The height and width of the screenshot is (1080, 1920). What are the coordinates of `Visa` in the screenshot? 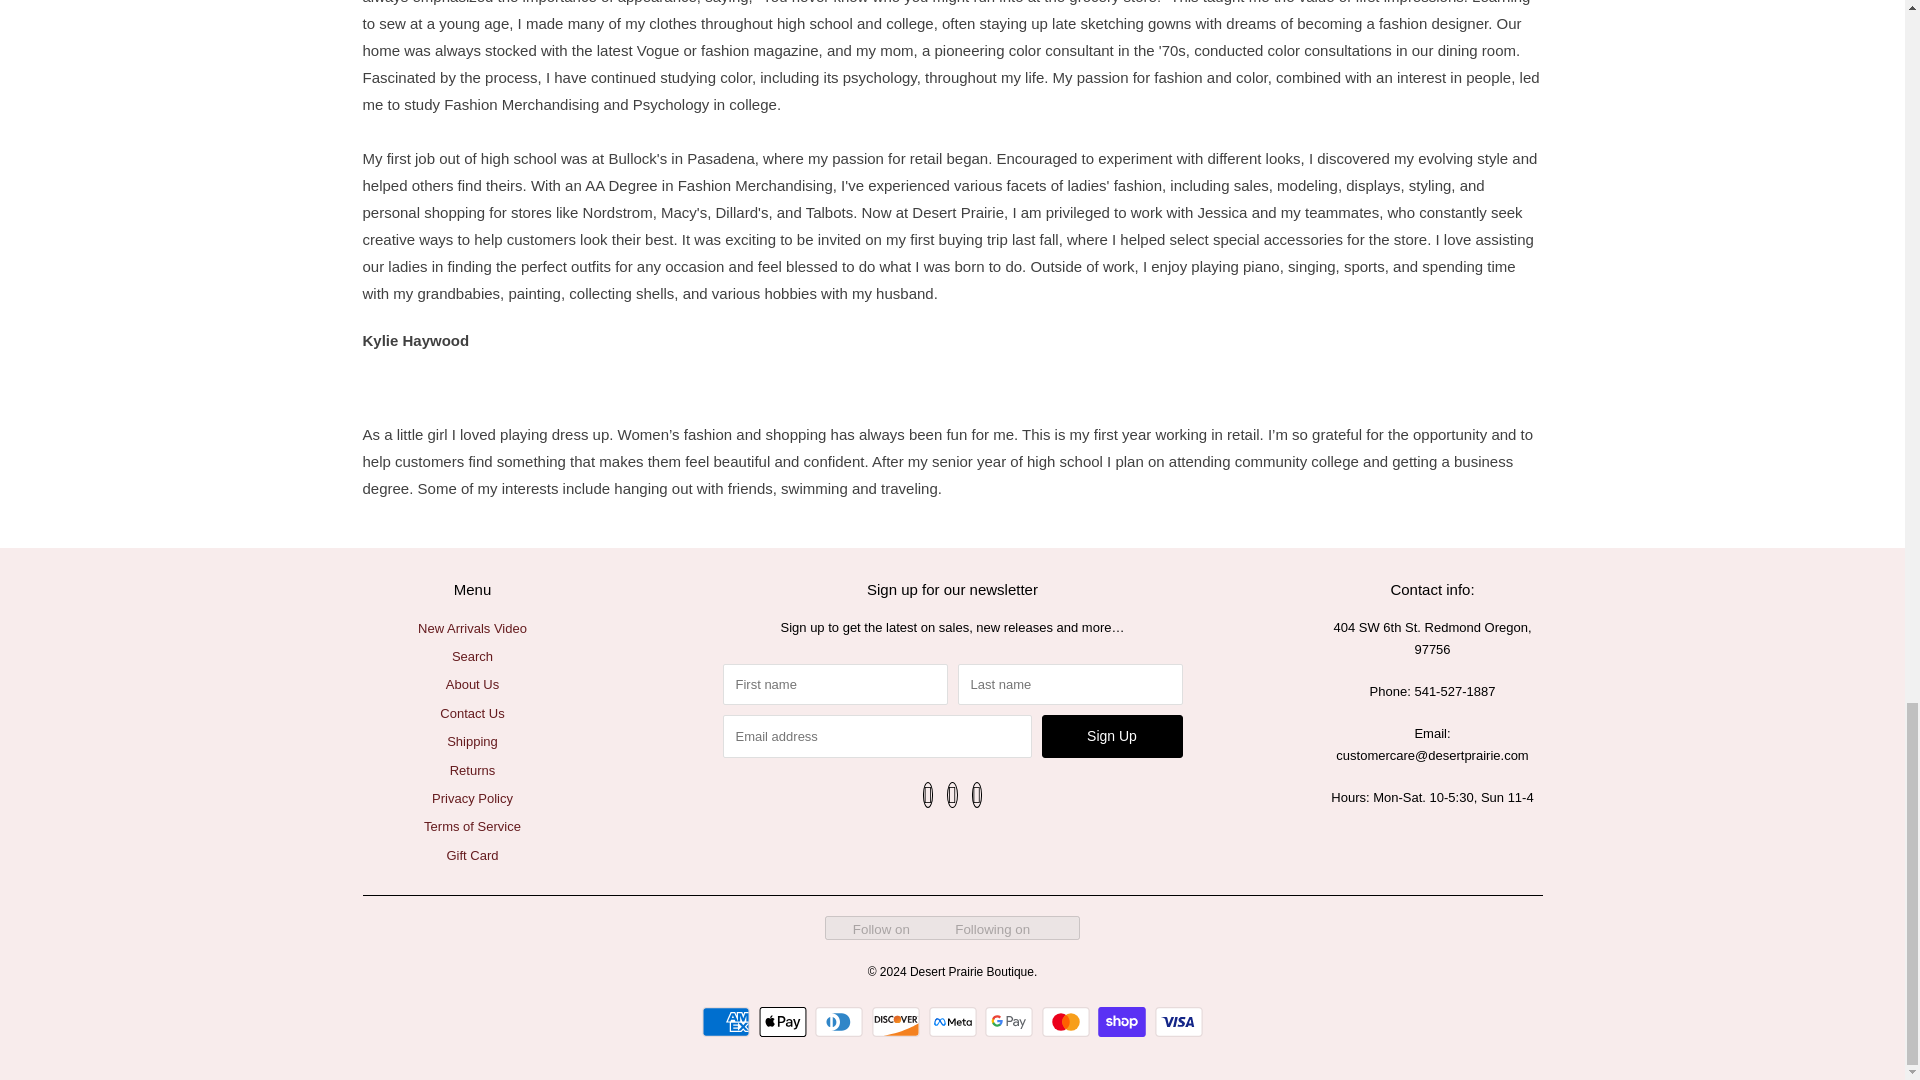 It's located at (1179, 1021).